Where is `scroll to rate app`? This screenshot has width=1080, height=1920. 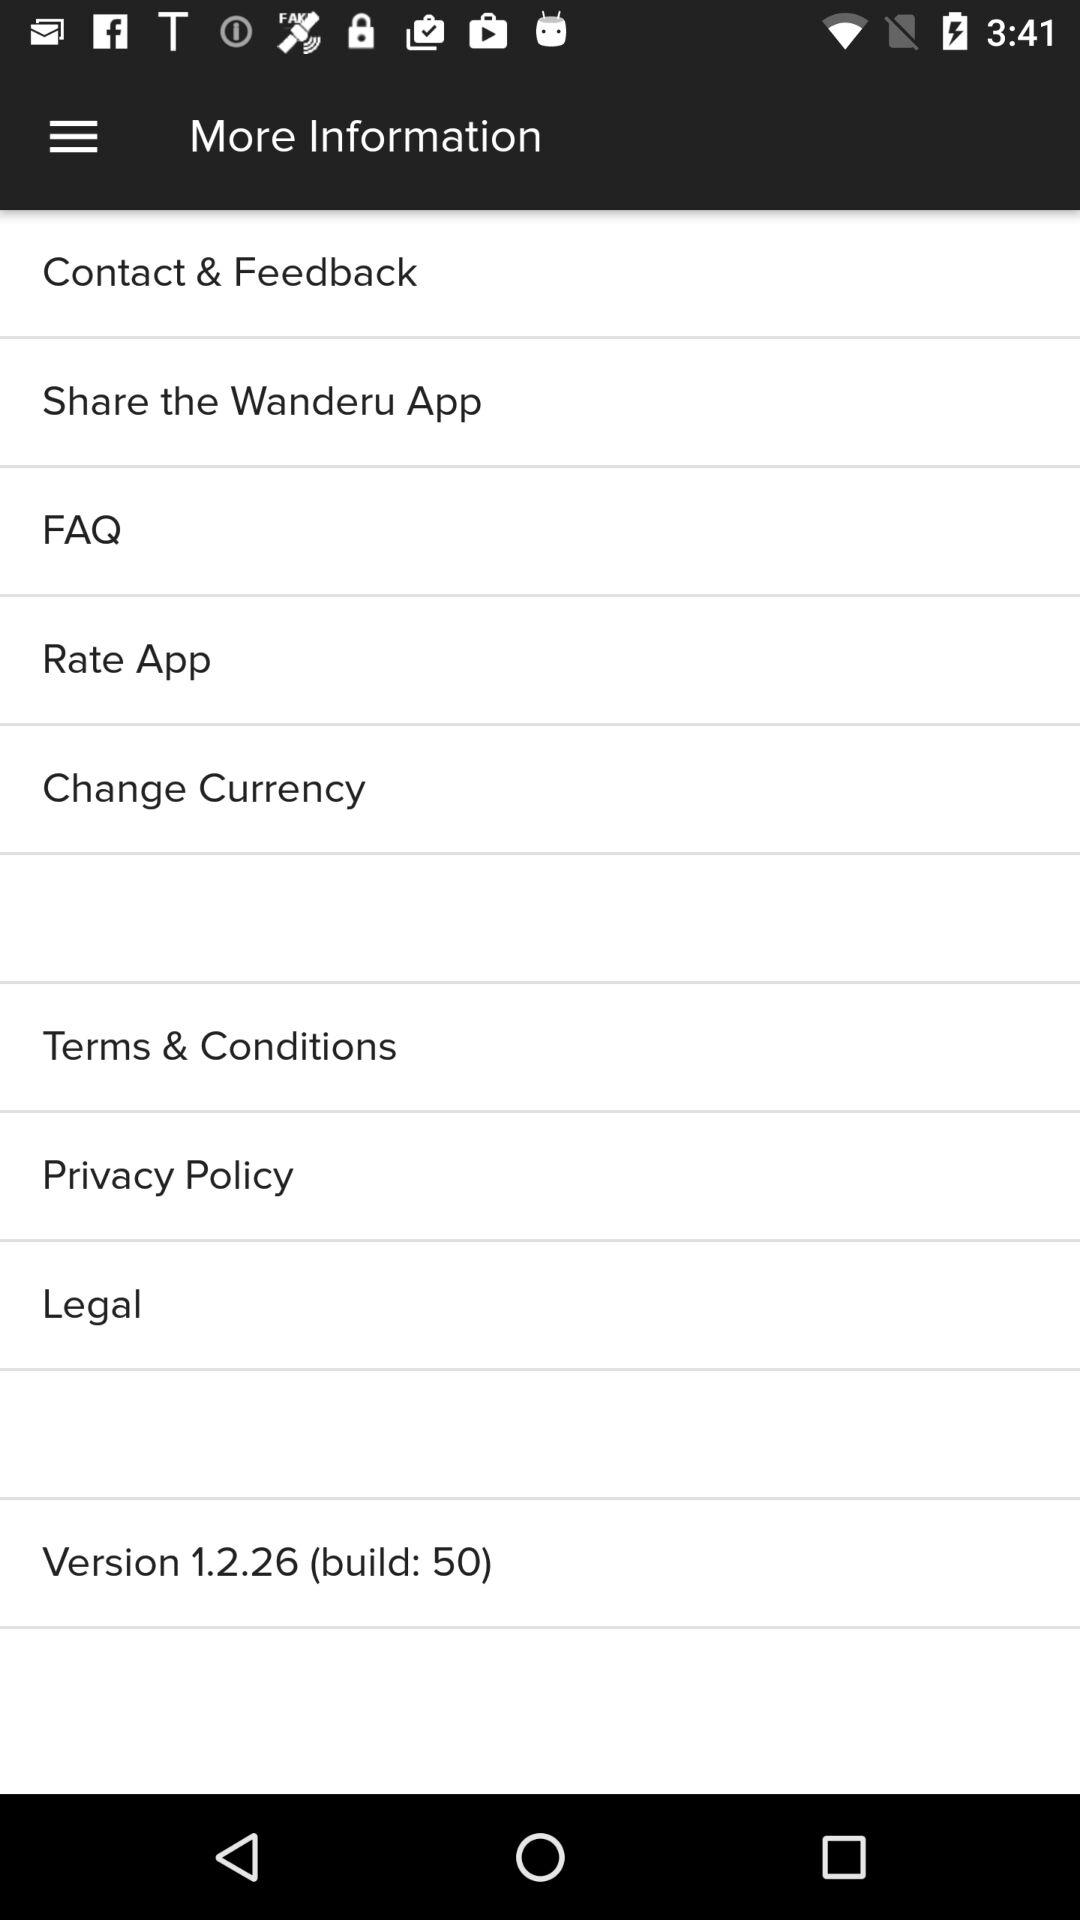
scroll to rate app is located at coordinates (540, 660).